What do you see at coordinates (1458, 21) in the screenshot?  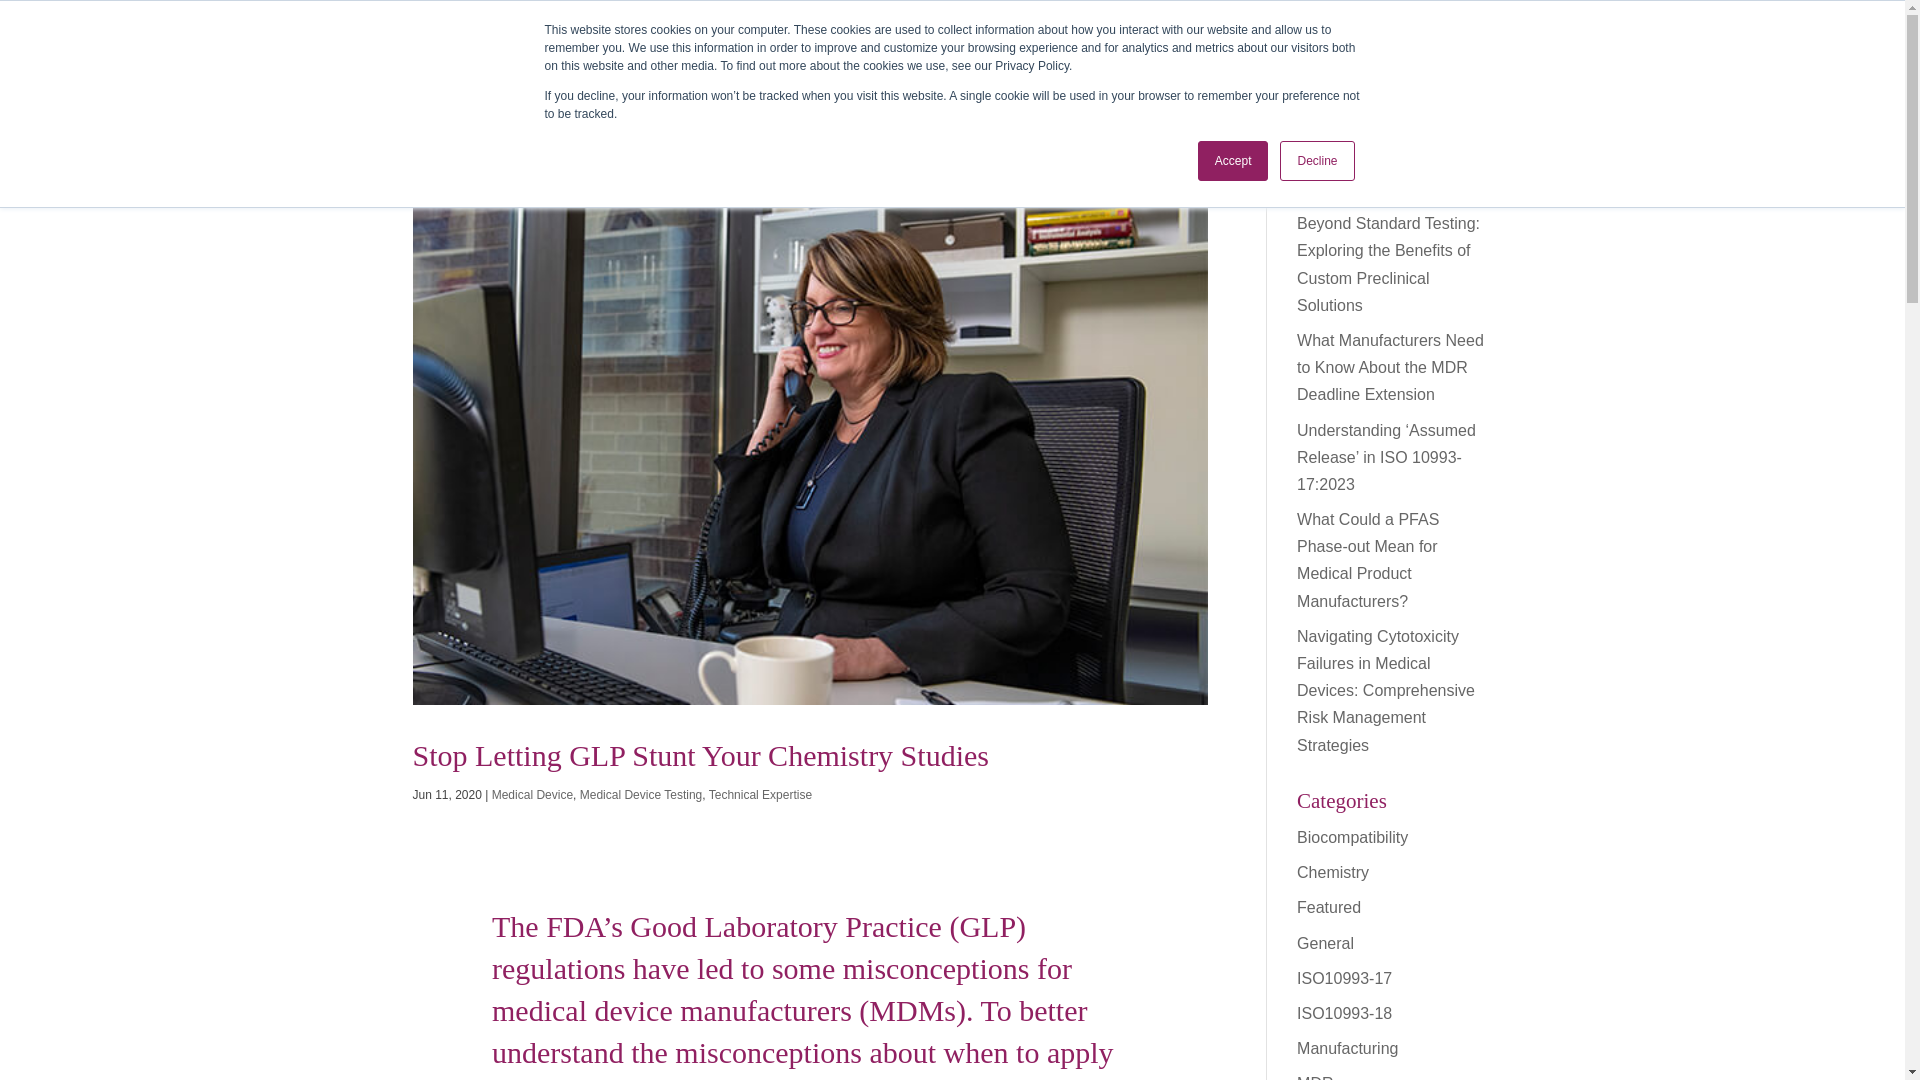 I see `Contact Us` at bounding box center [1458, 21].